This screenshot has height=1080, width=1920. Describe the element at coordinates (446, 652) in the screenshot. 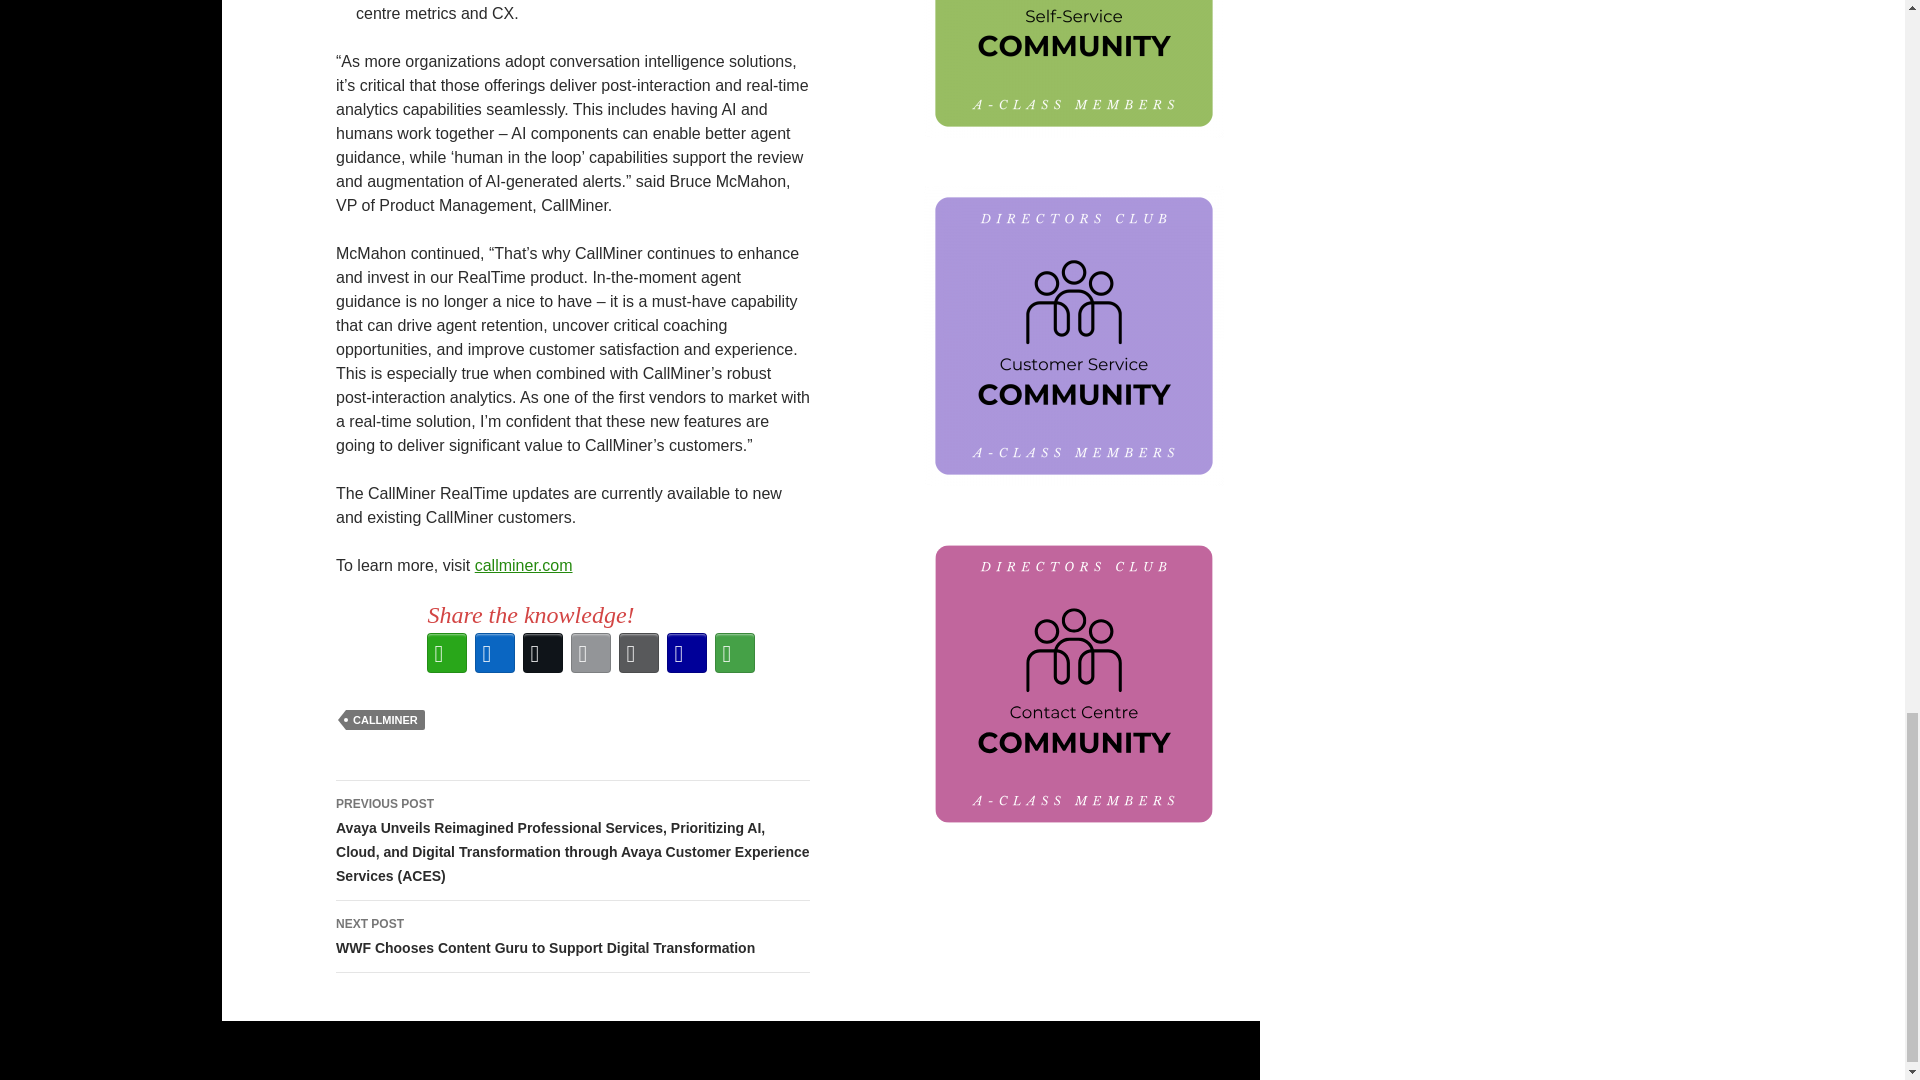

I see `WhatsApp` at that location.